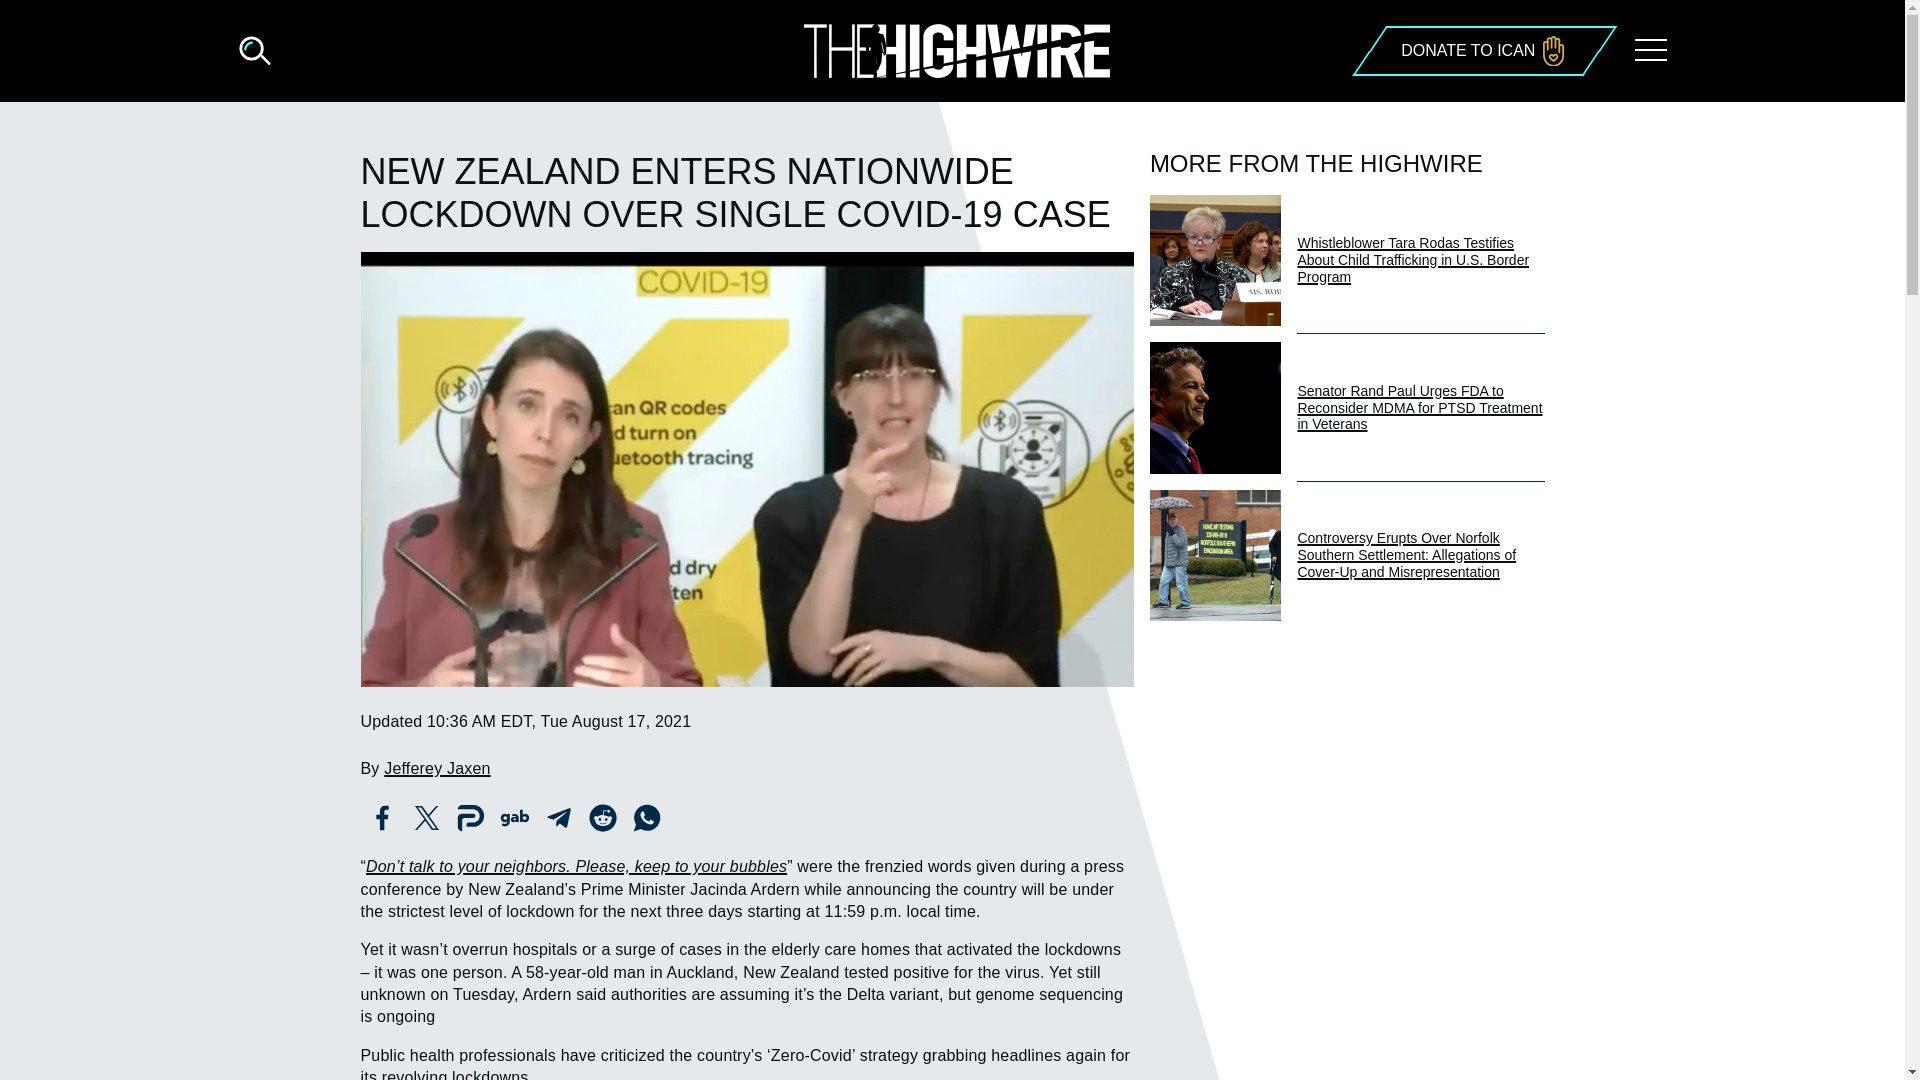  Describe the element at coordinates (425, 818) in the screenshot. I see `Share on X` at that location.